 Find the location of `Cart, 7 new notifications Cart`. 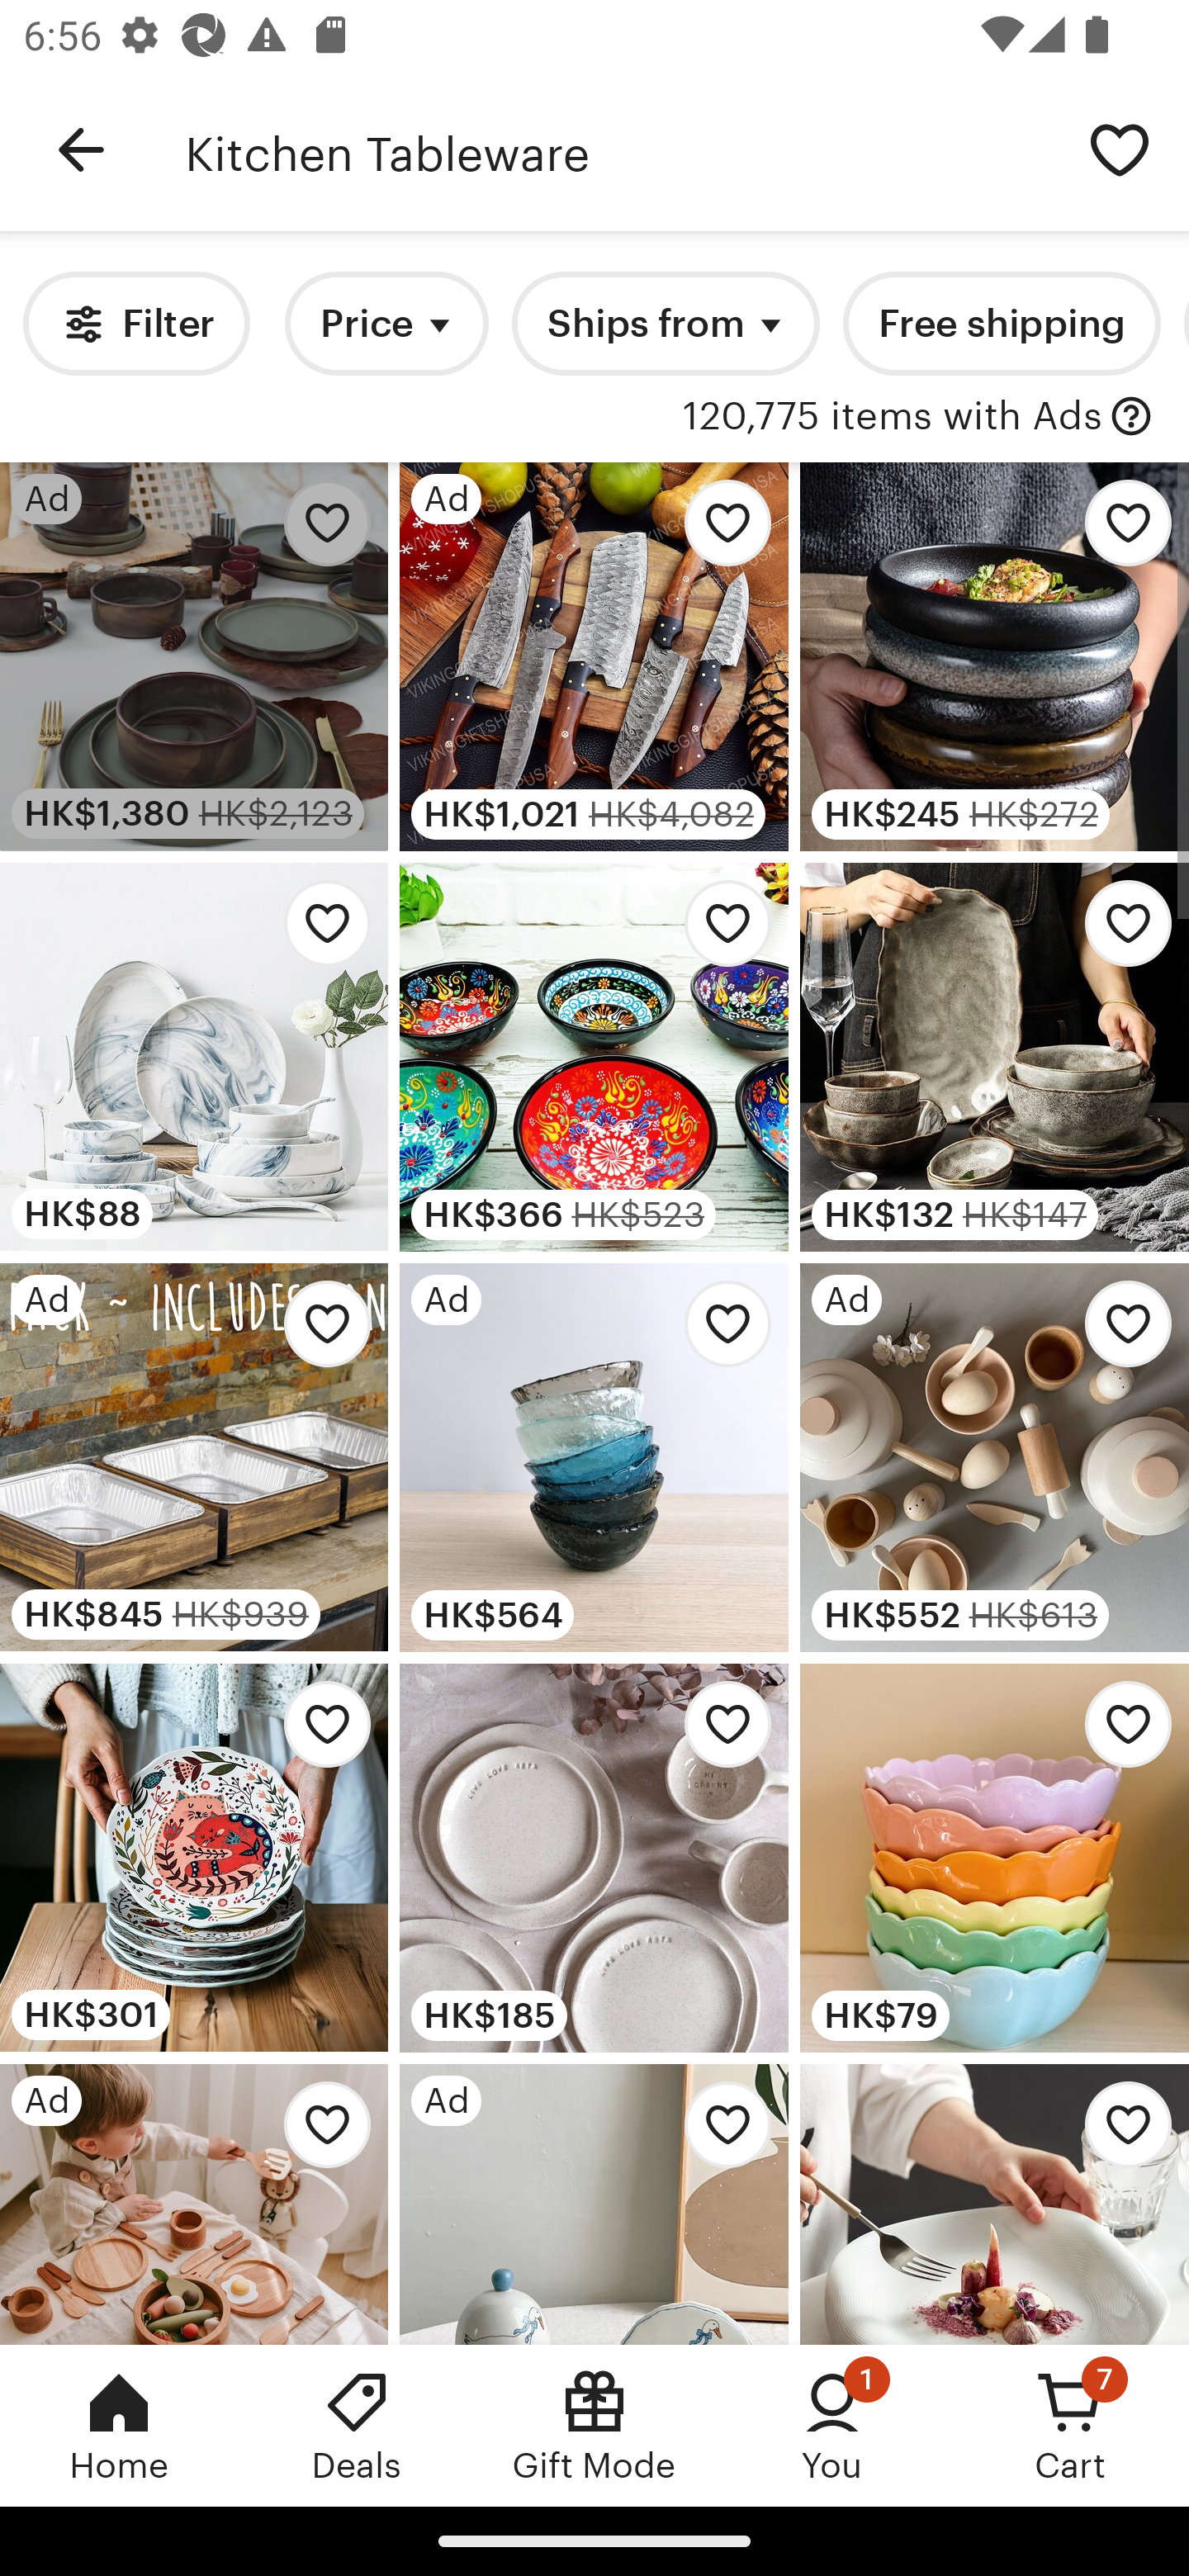

Cart, 7 new notifications Cart is located at coordinates (1070, 2425).